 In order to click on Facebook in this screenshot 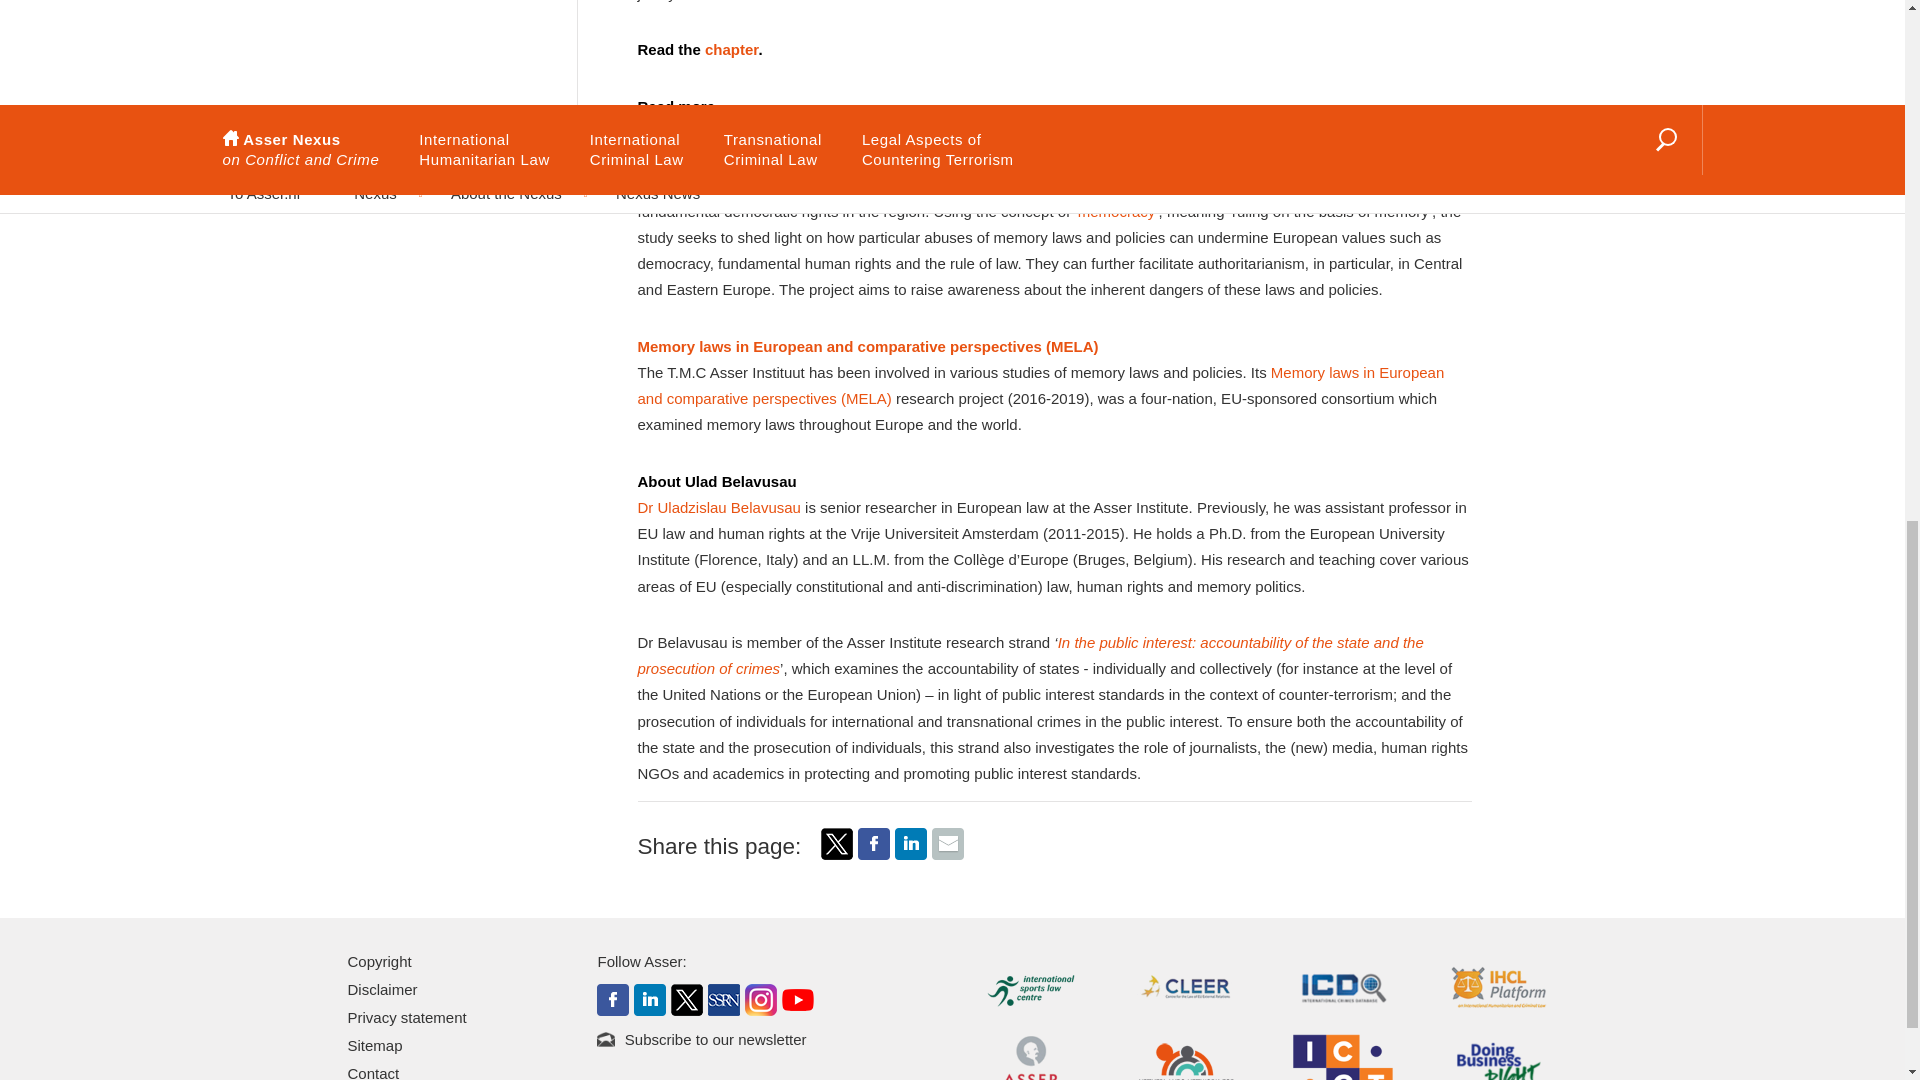, I will do `click(874, 844)`.